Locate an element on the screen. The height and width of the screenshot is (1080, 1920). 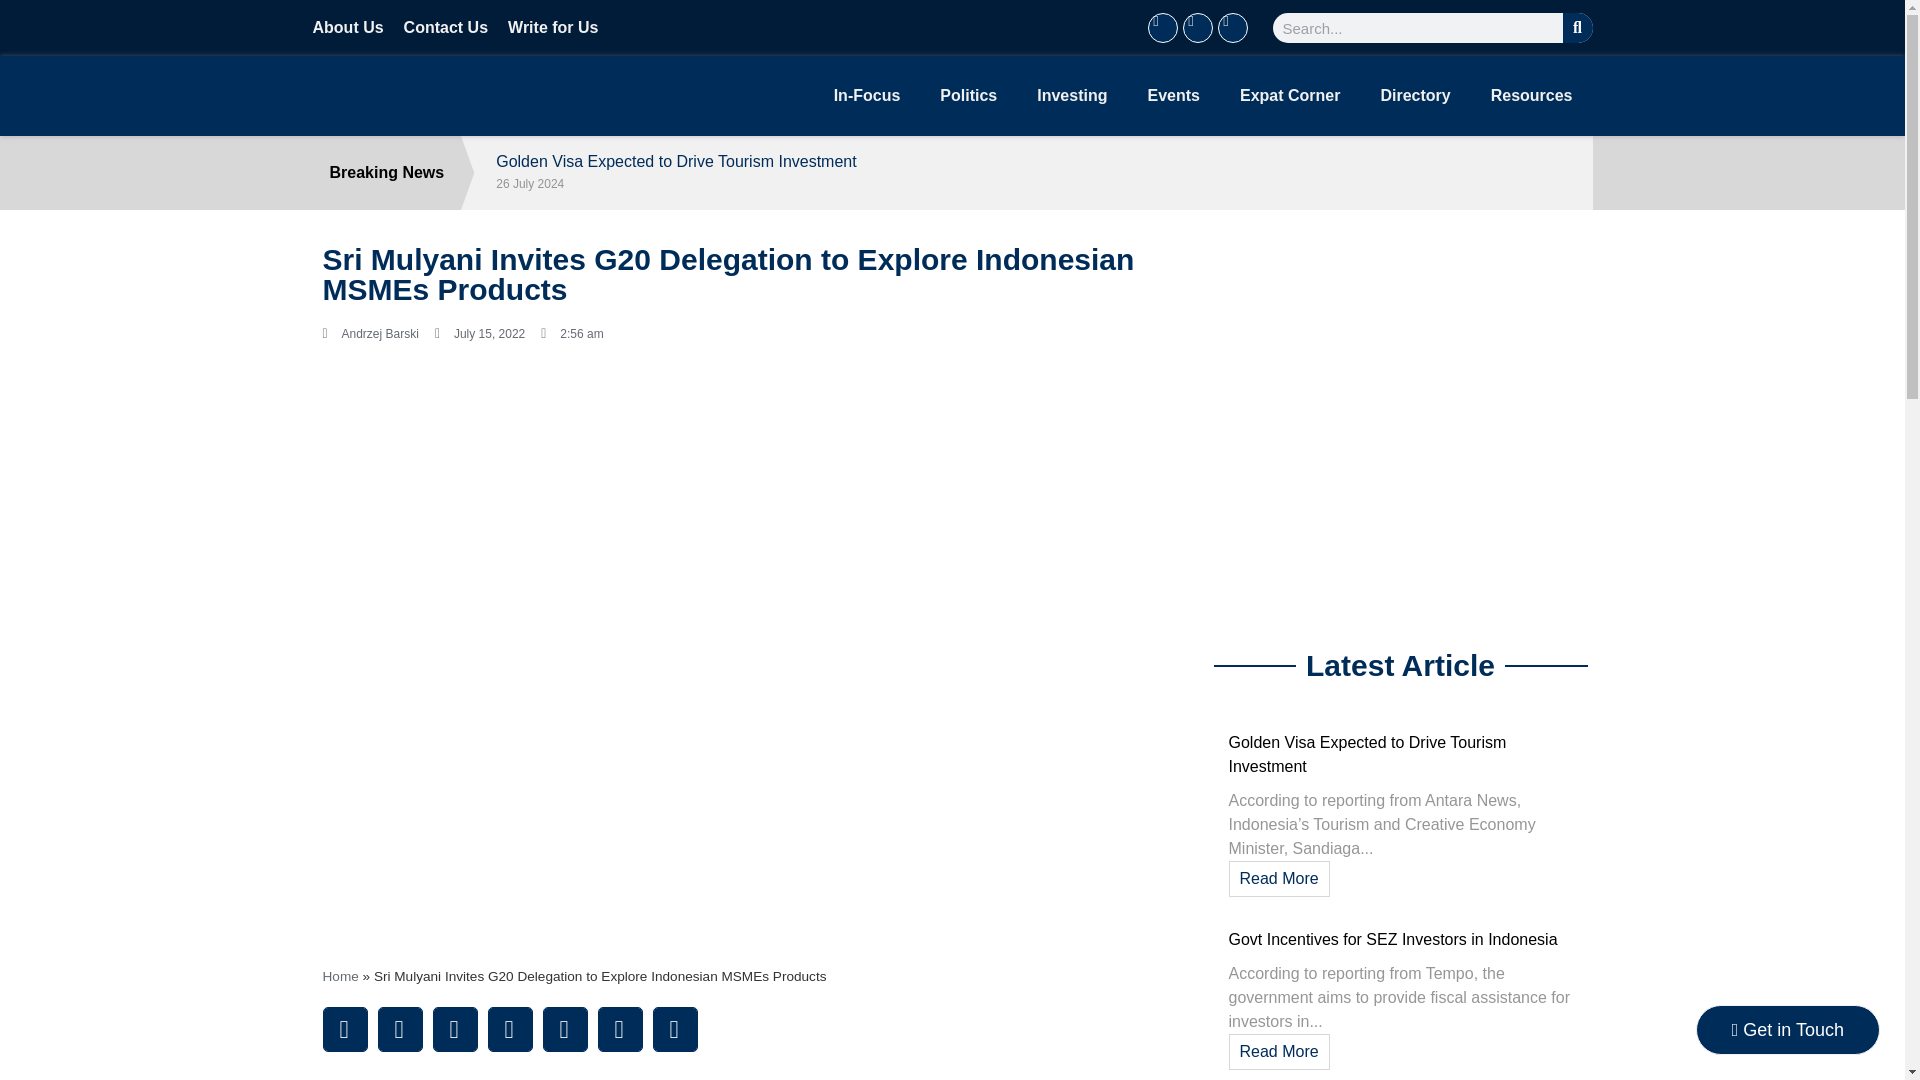
Events is located at coordinates (1173, 96).